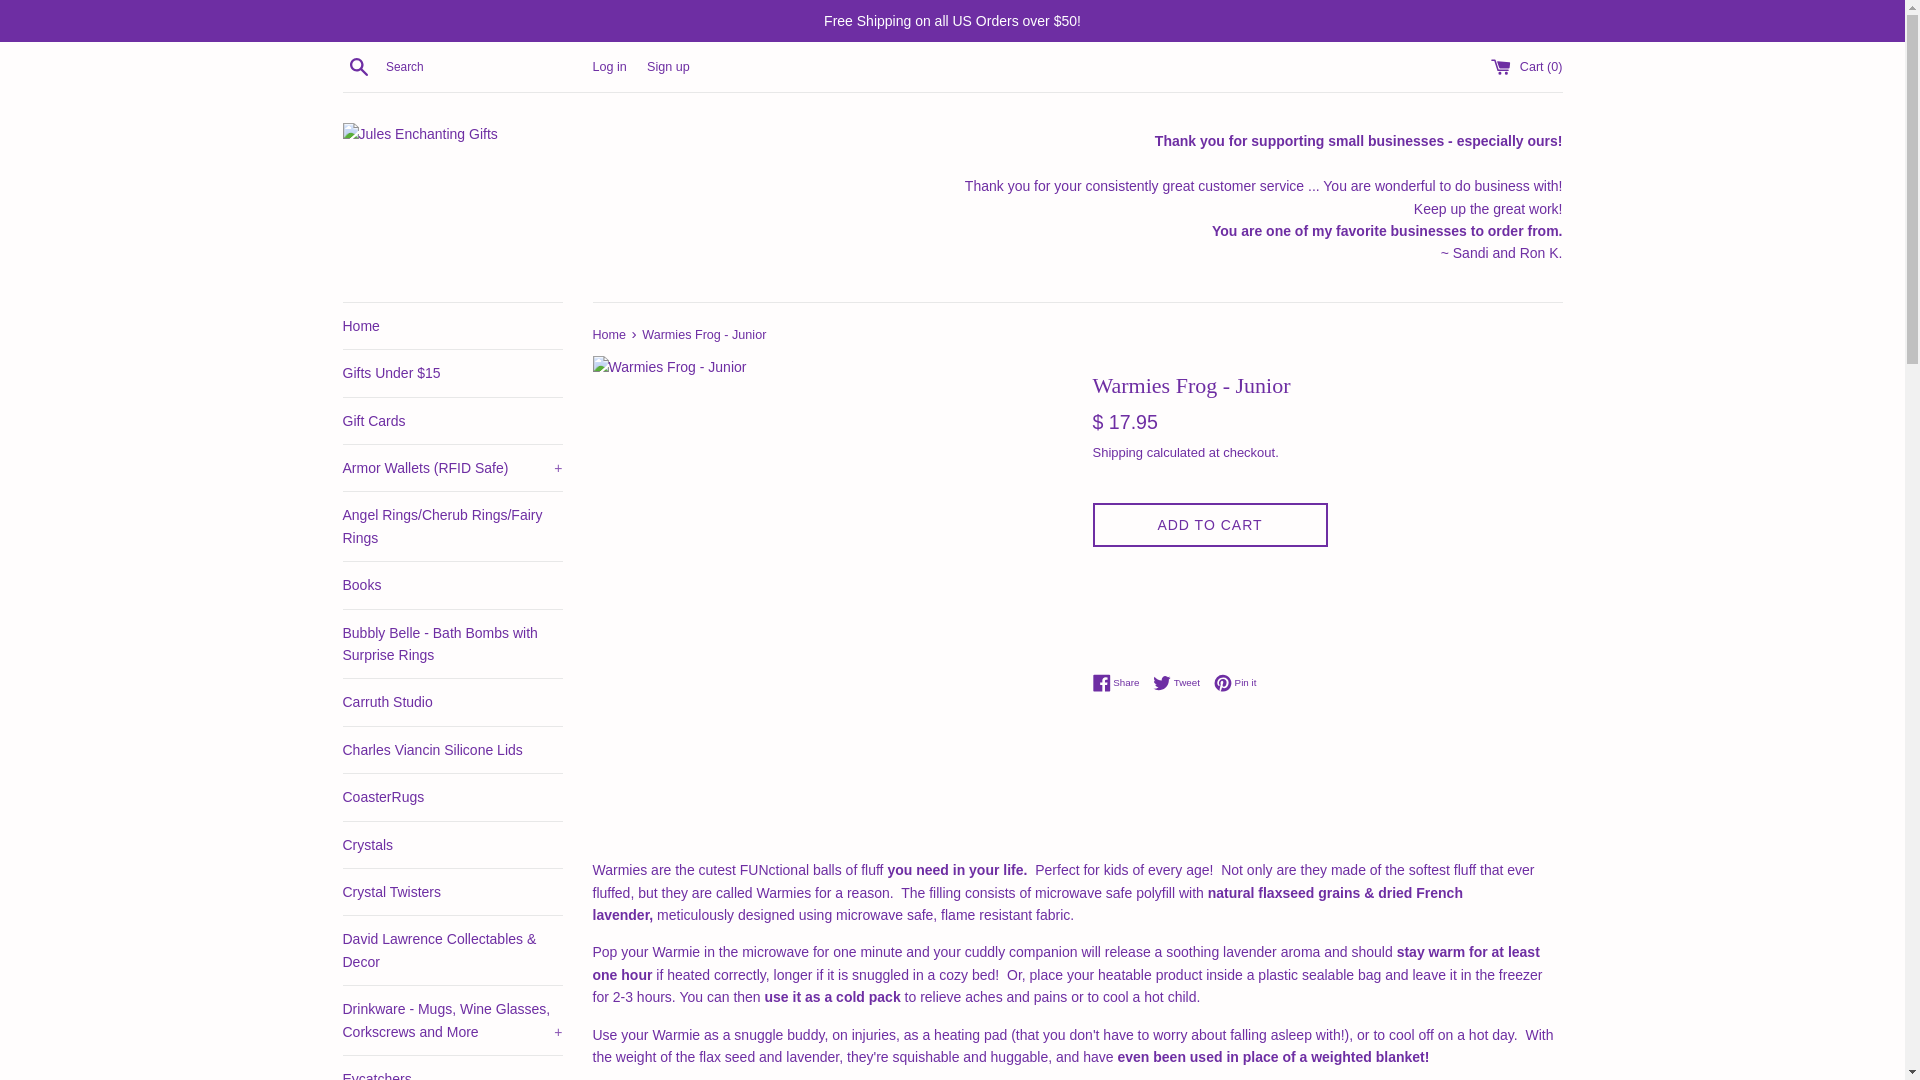 The height and width of the screenshot is (1080, 1920). Describe the element at coordinates (452, 796) in the screenshot. I see `CoasterRugs` at that location.